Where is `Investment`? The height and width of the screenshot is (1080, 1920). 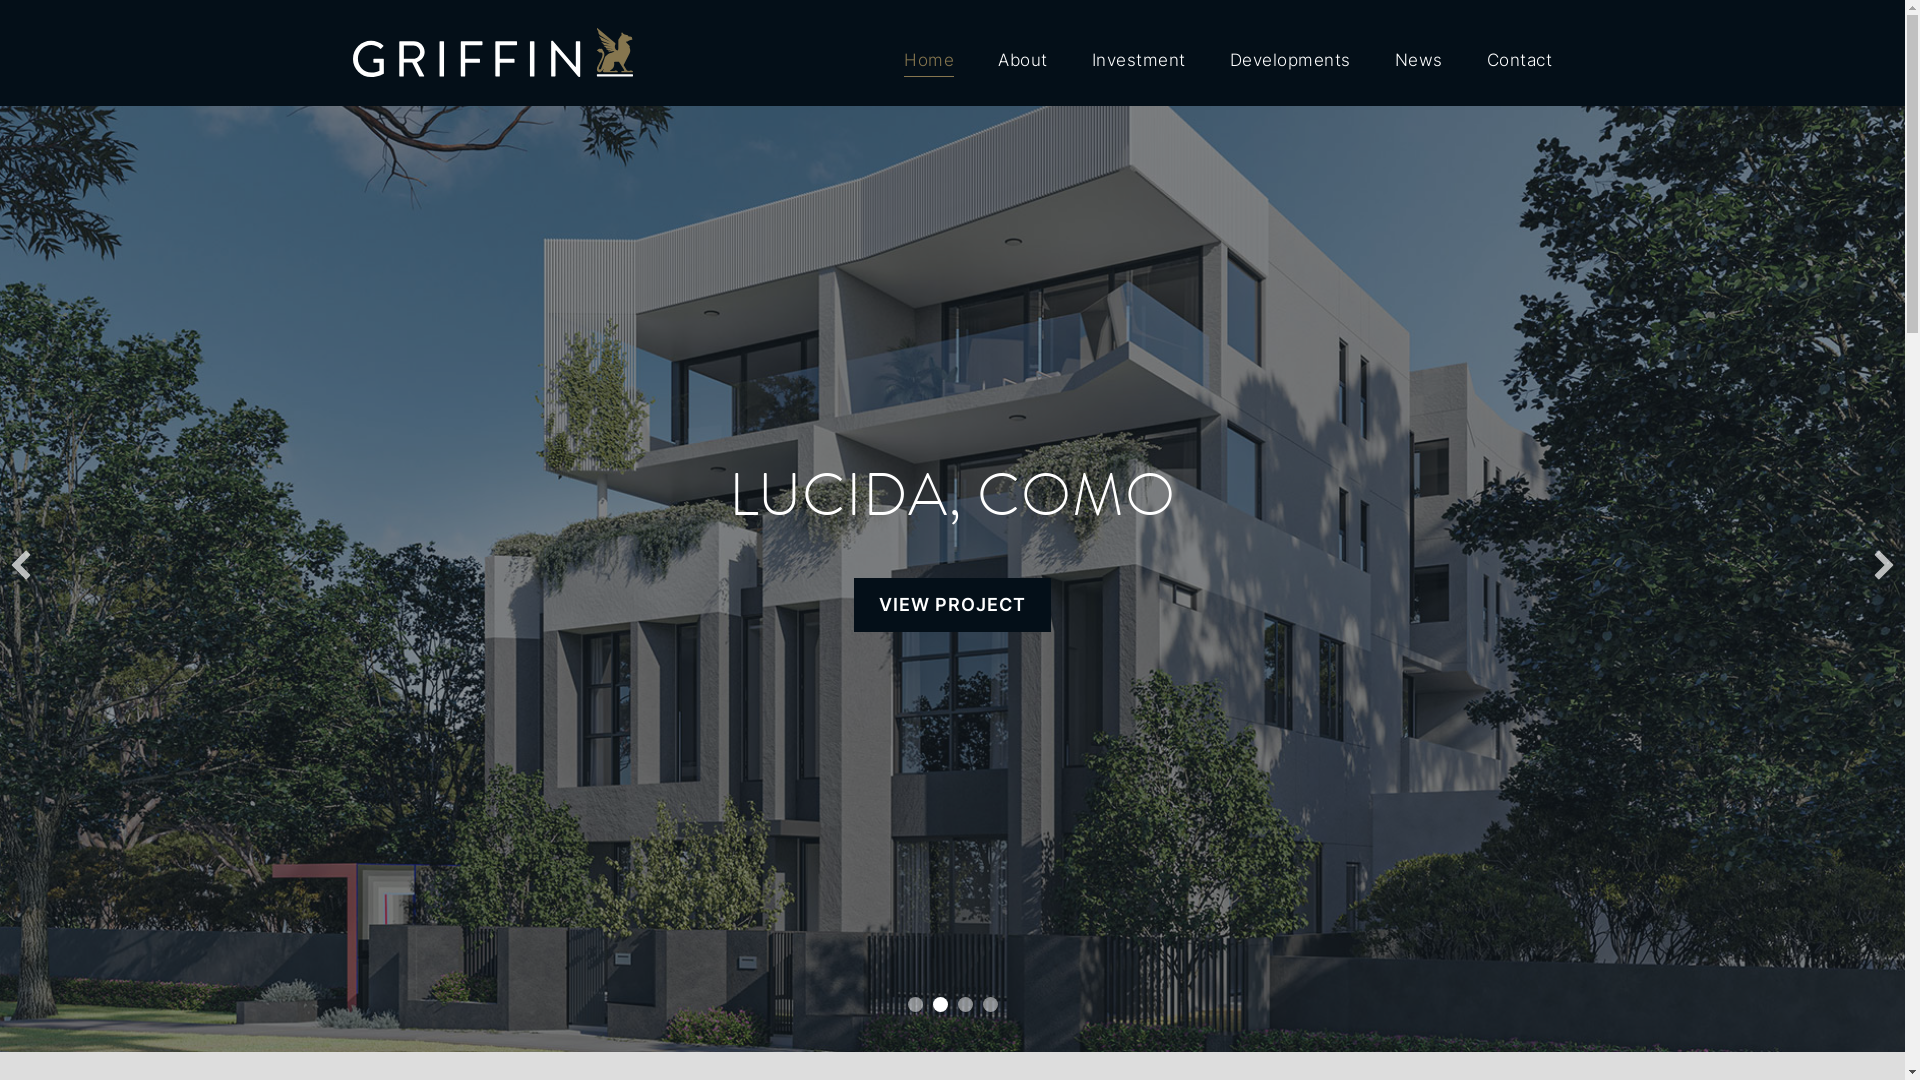
Investment is located at coordinates (1139, 53).